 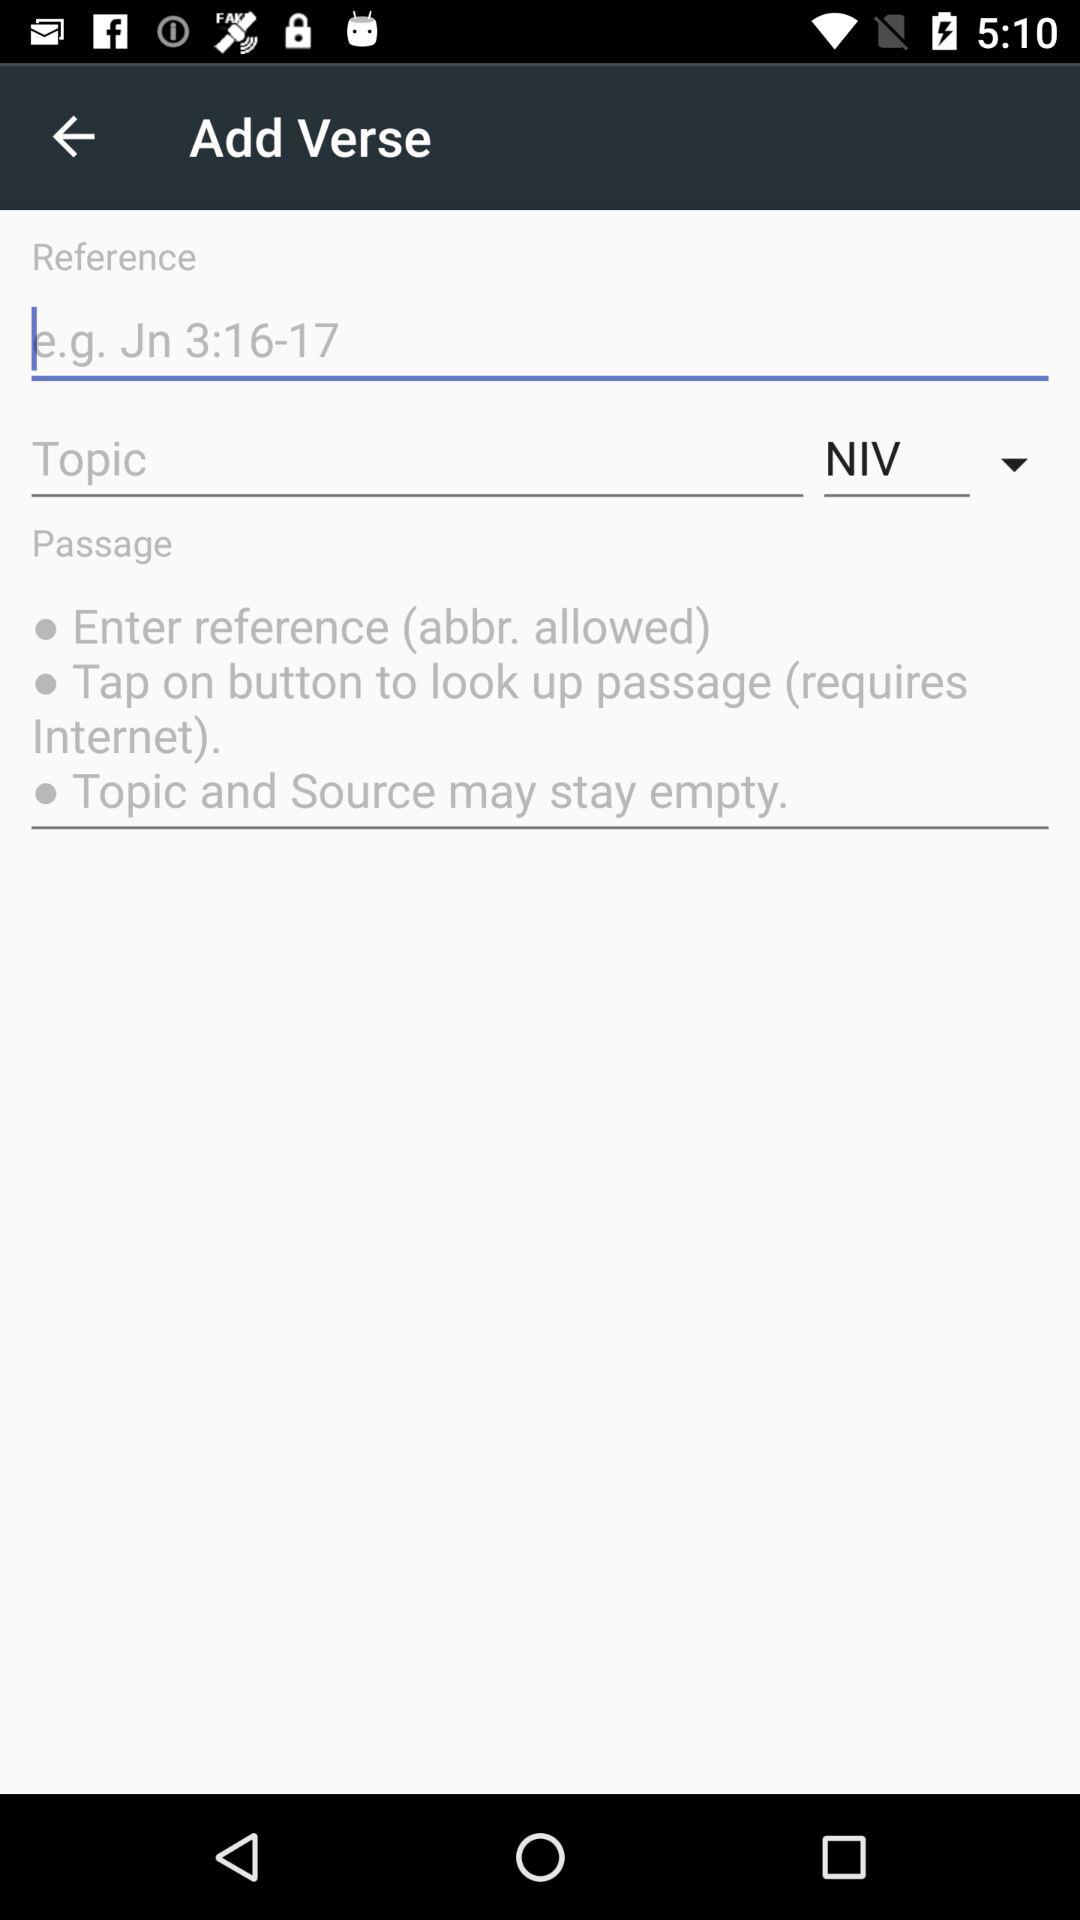 I want to click on choose item above passage, so click(x=896, y=458).